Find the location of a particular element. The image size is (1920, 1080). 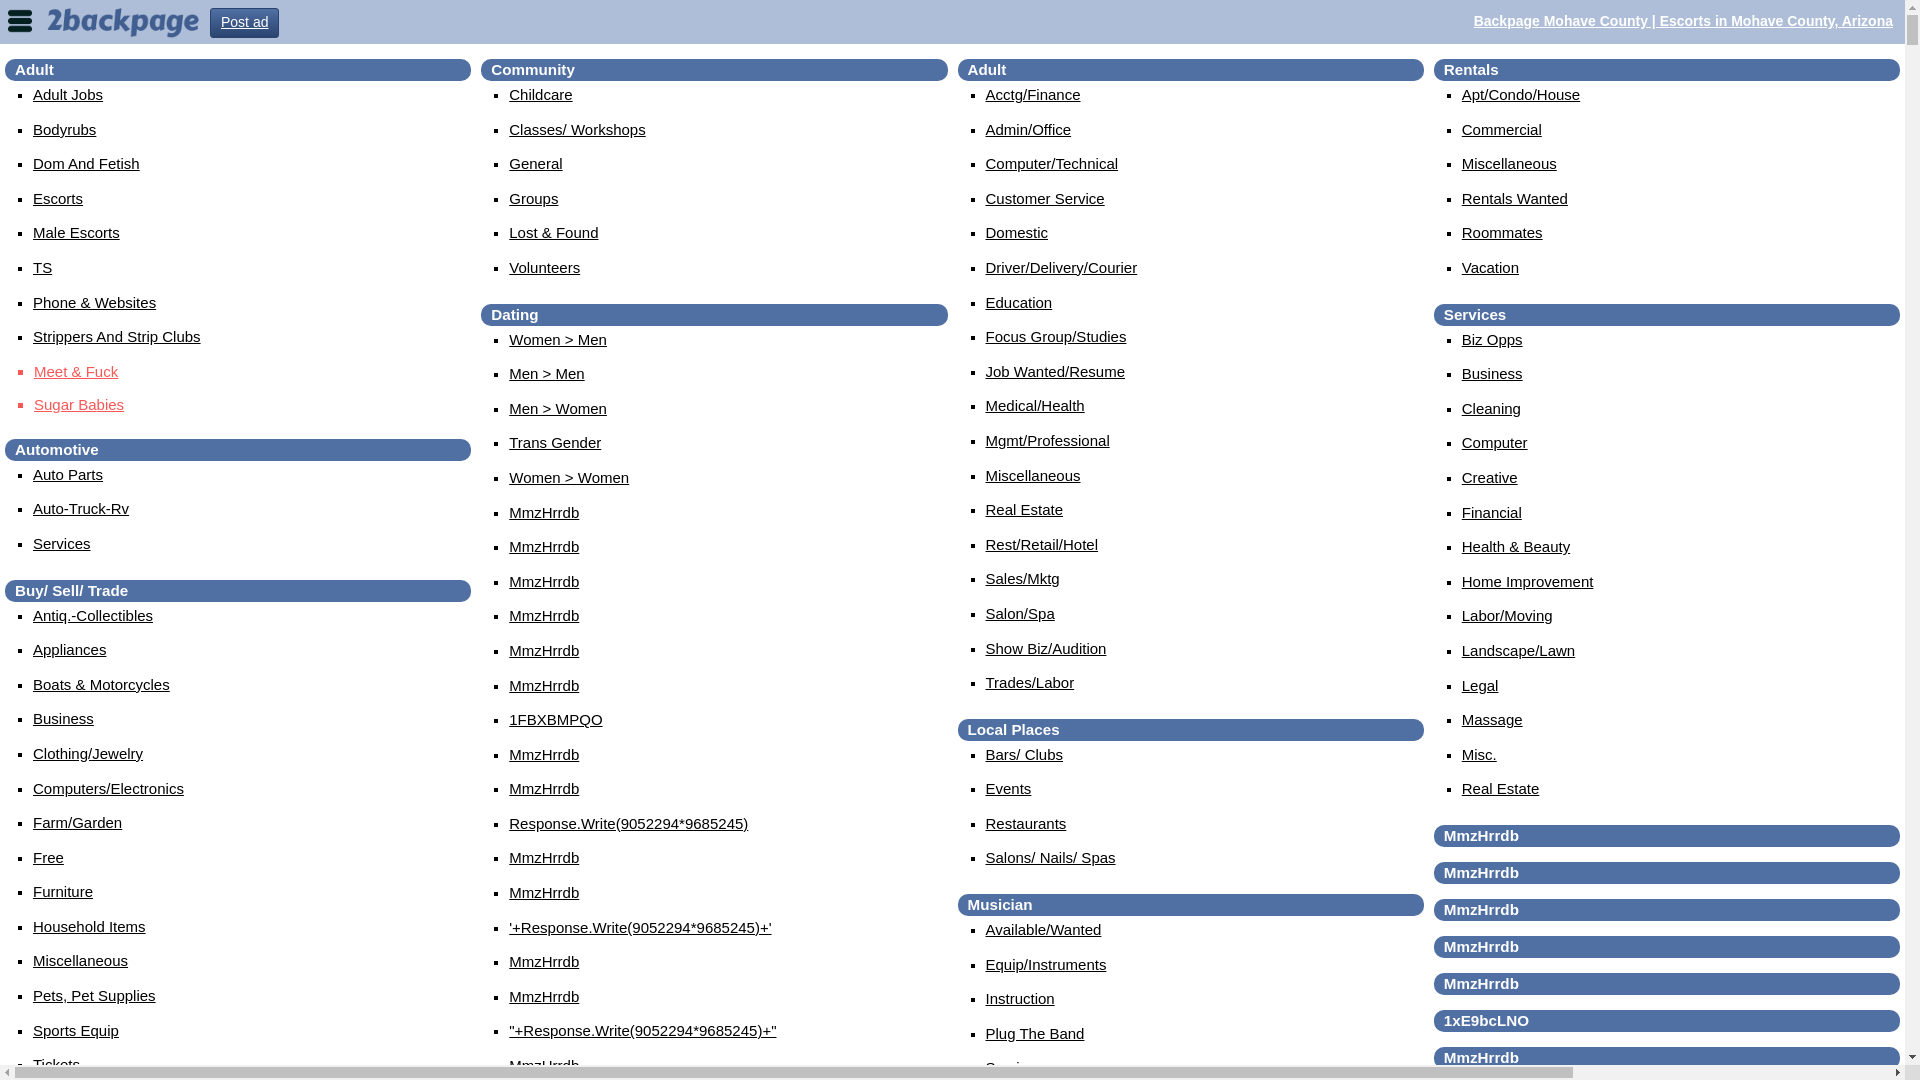

SugAr BaBies is located at coordinates (252, 405).